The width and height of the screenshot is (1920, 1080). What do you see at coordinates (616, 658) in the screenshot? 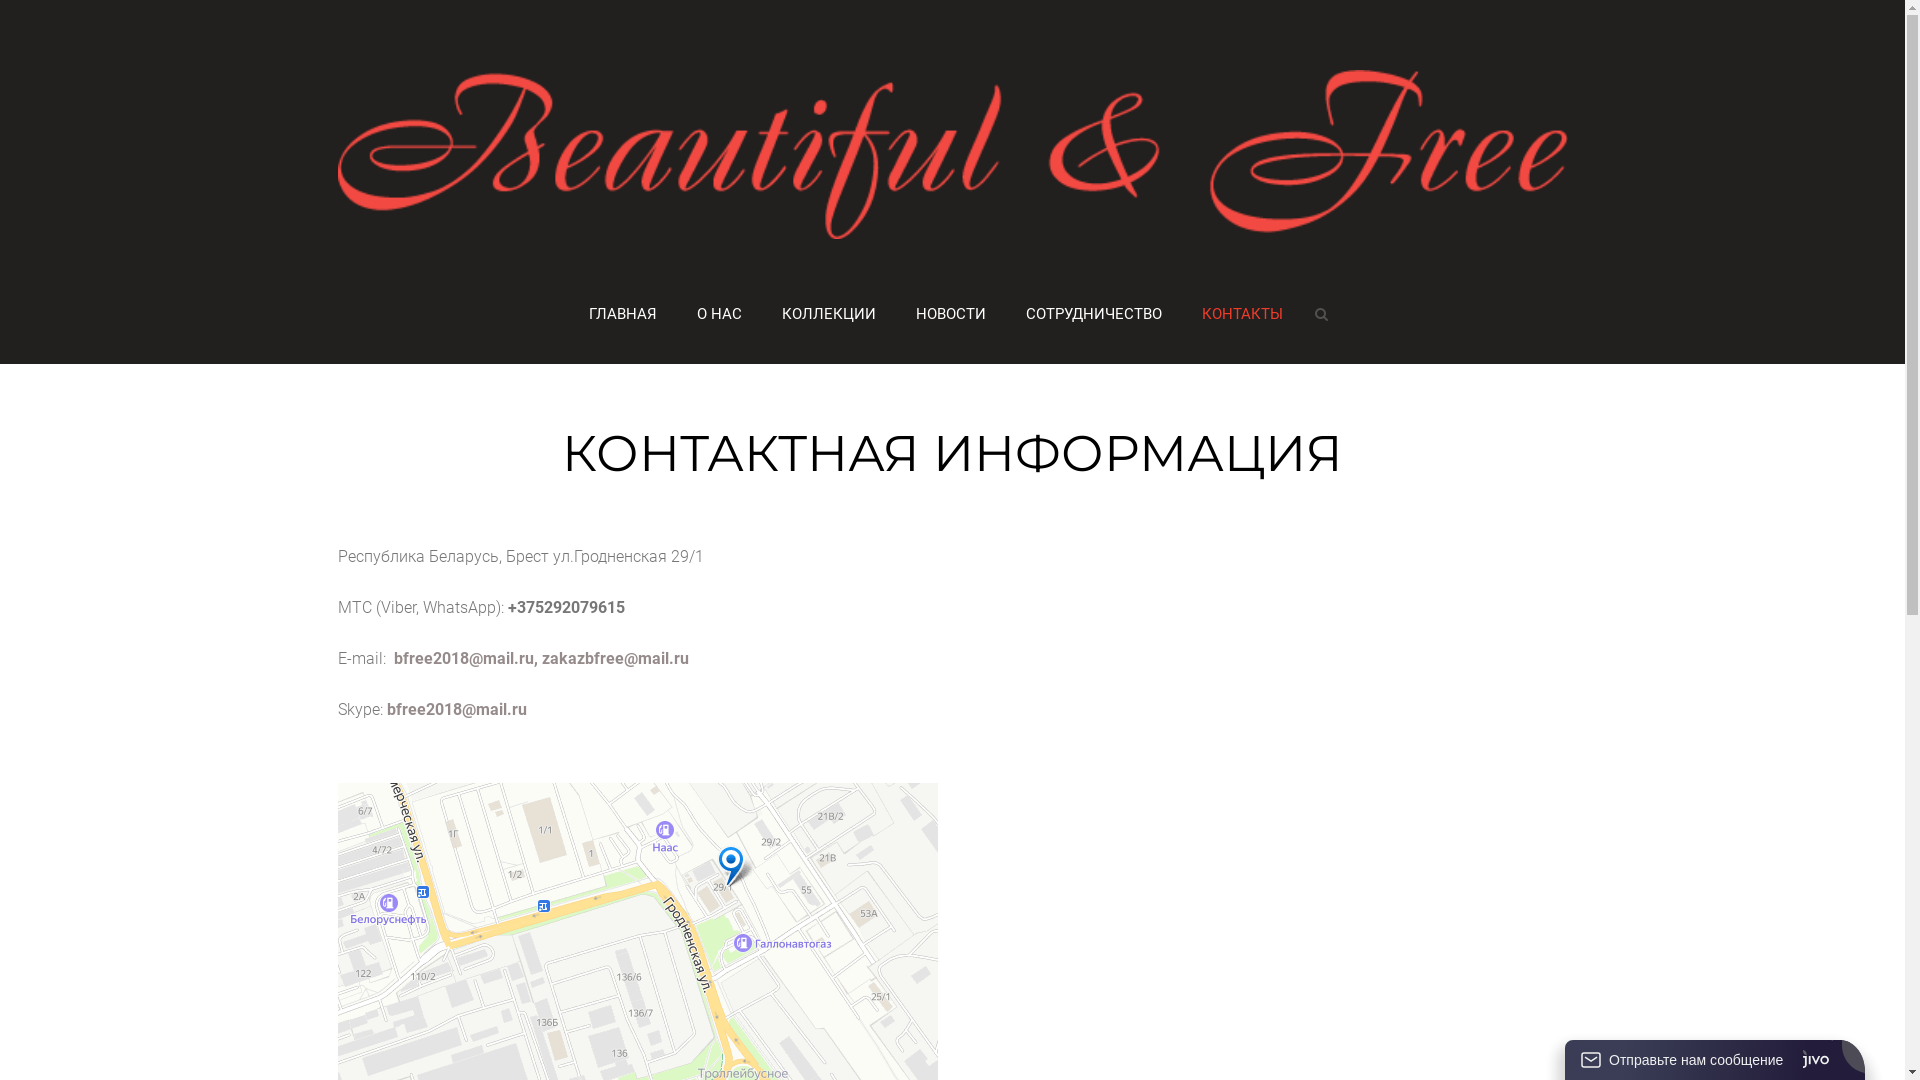
I see `zakazbfree@mail.ru` at bounding box center [616, 658].